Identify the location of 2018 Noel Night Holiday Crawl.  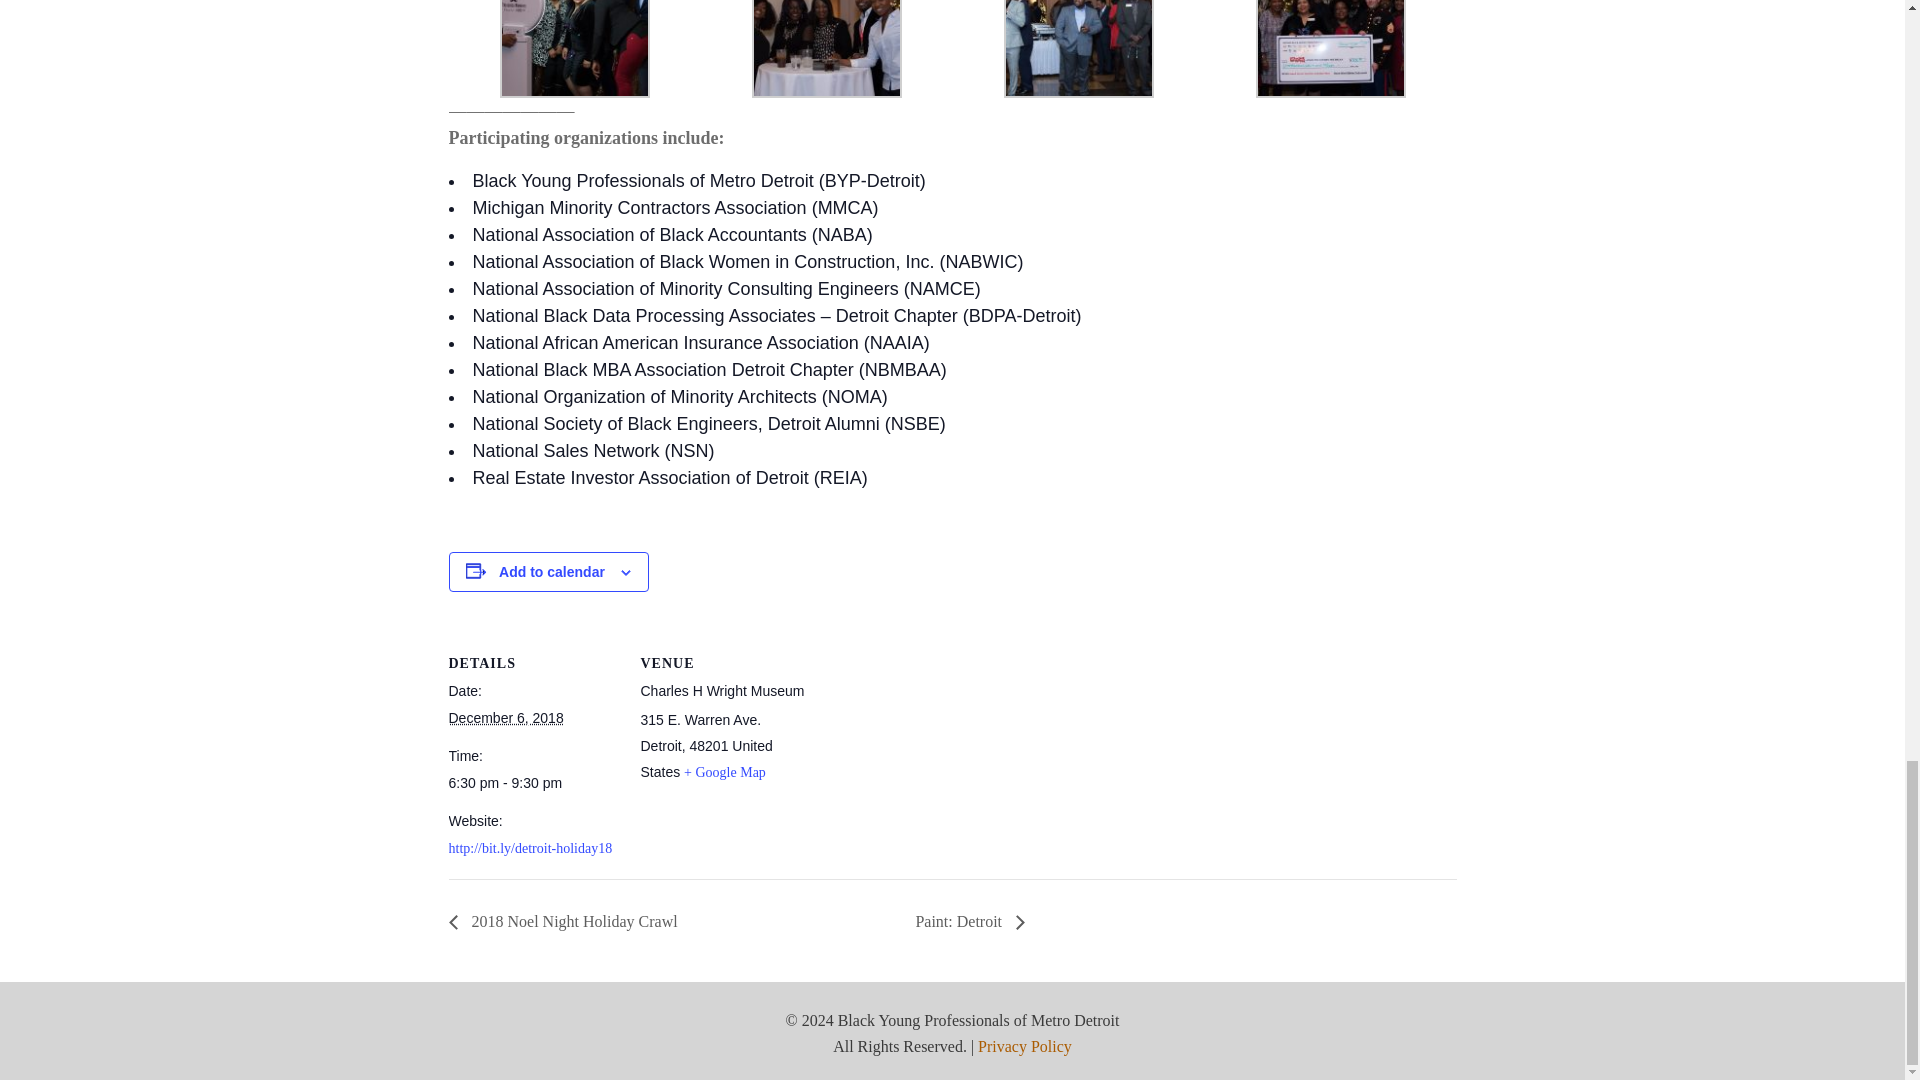
(567, 920).